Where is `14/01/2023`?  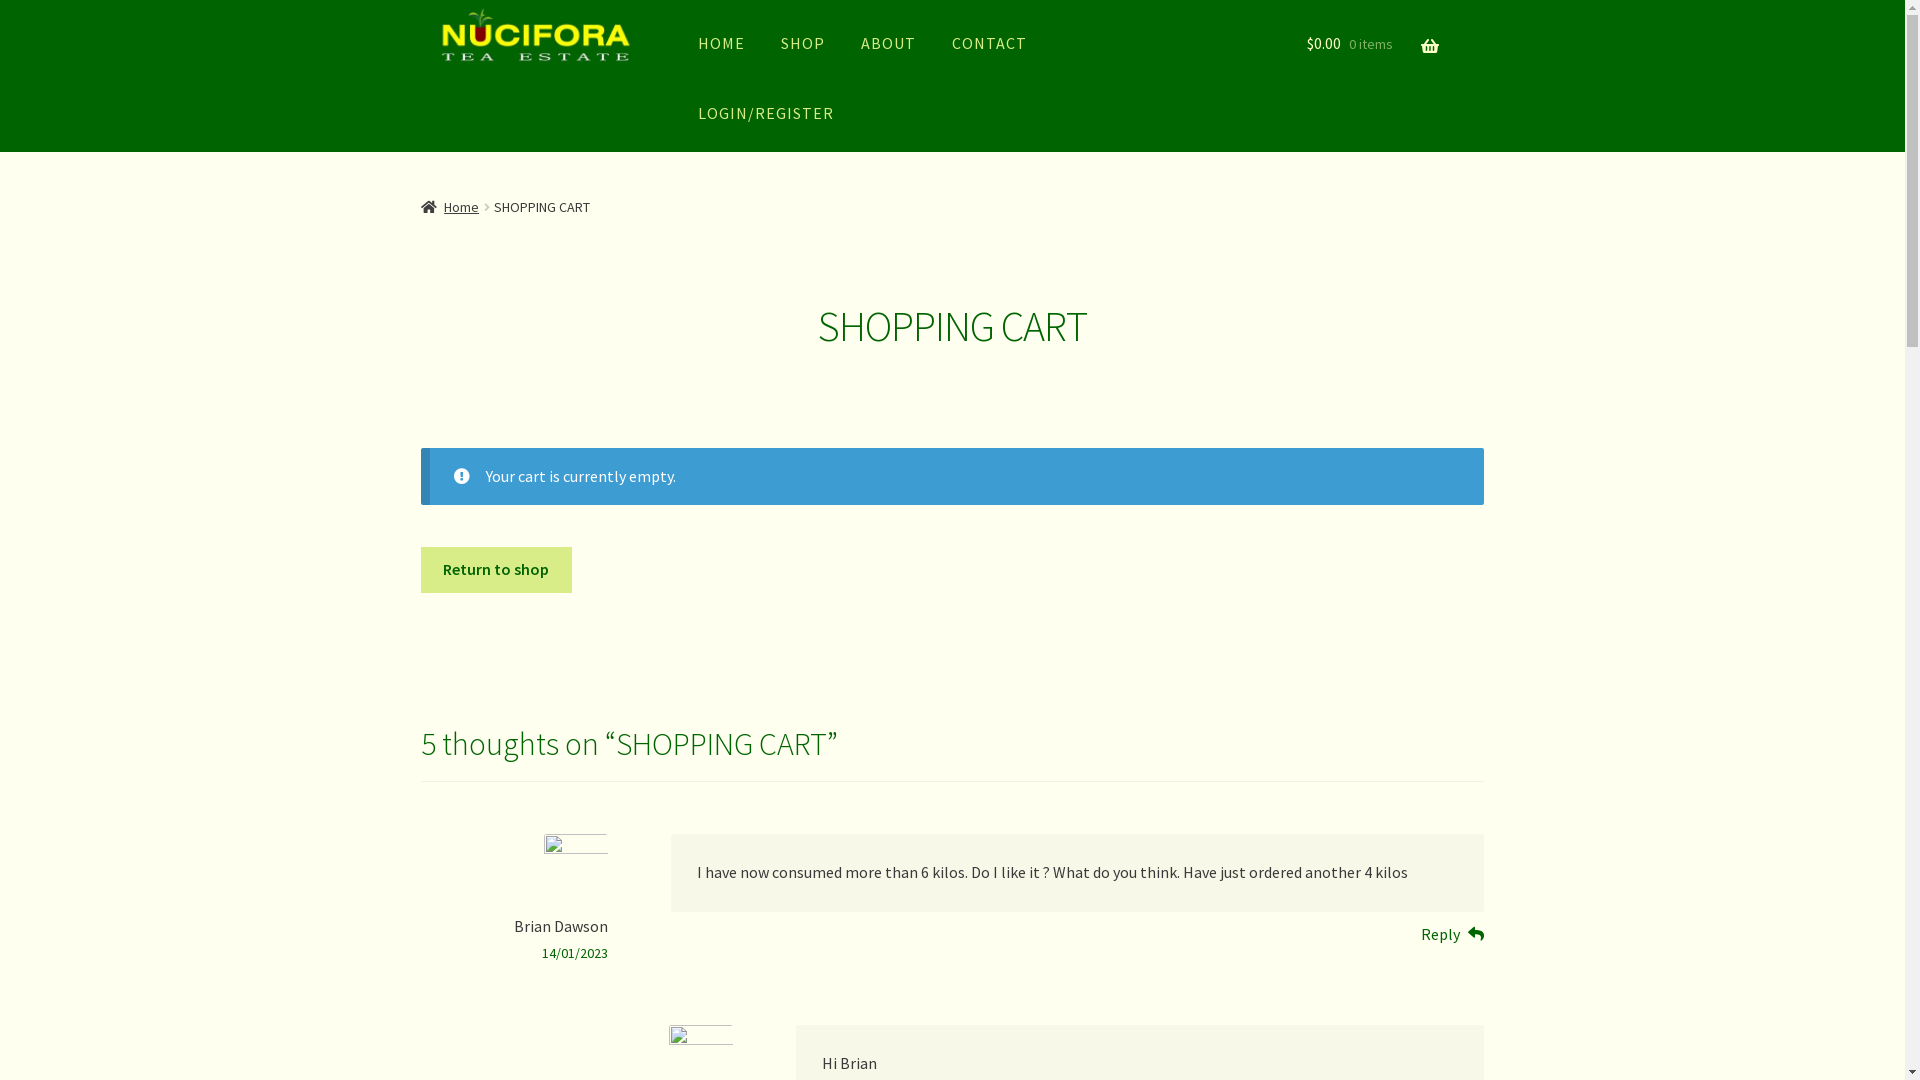 14/01/2023 is located at coordinates (575, 953).